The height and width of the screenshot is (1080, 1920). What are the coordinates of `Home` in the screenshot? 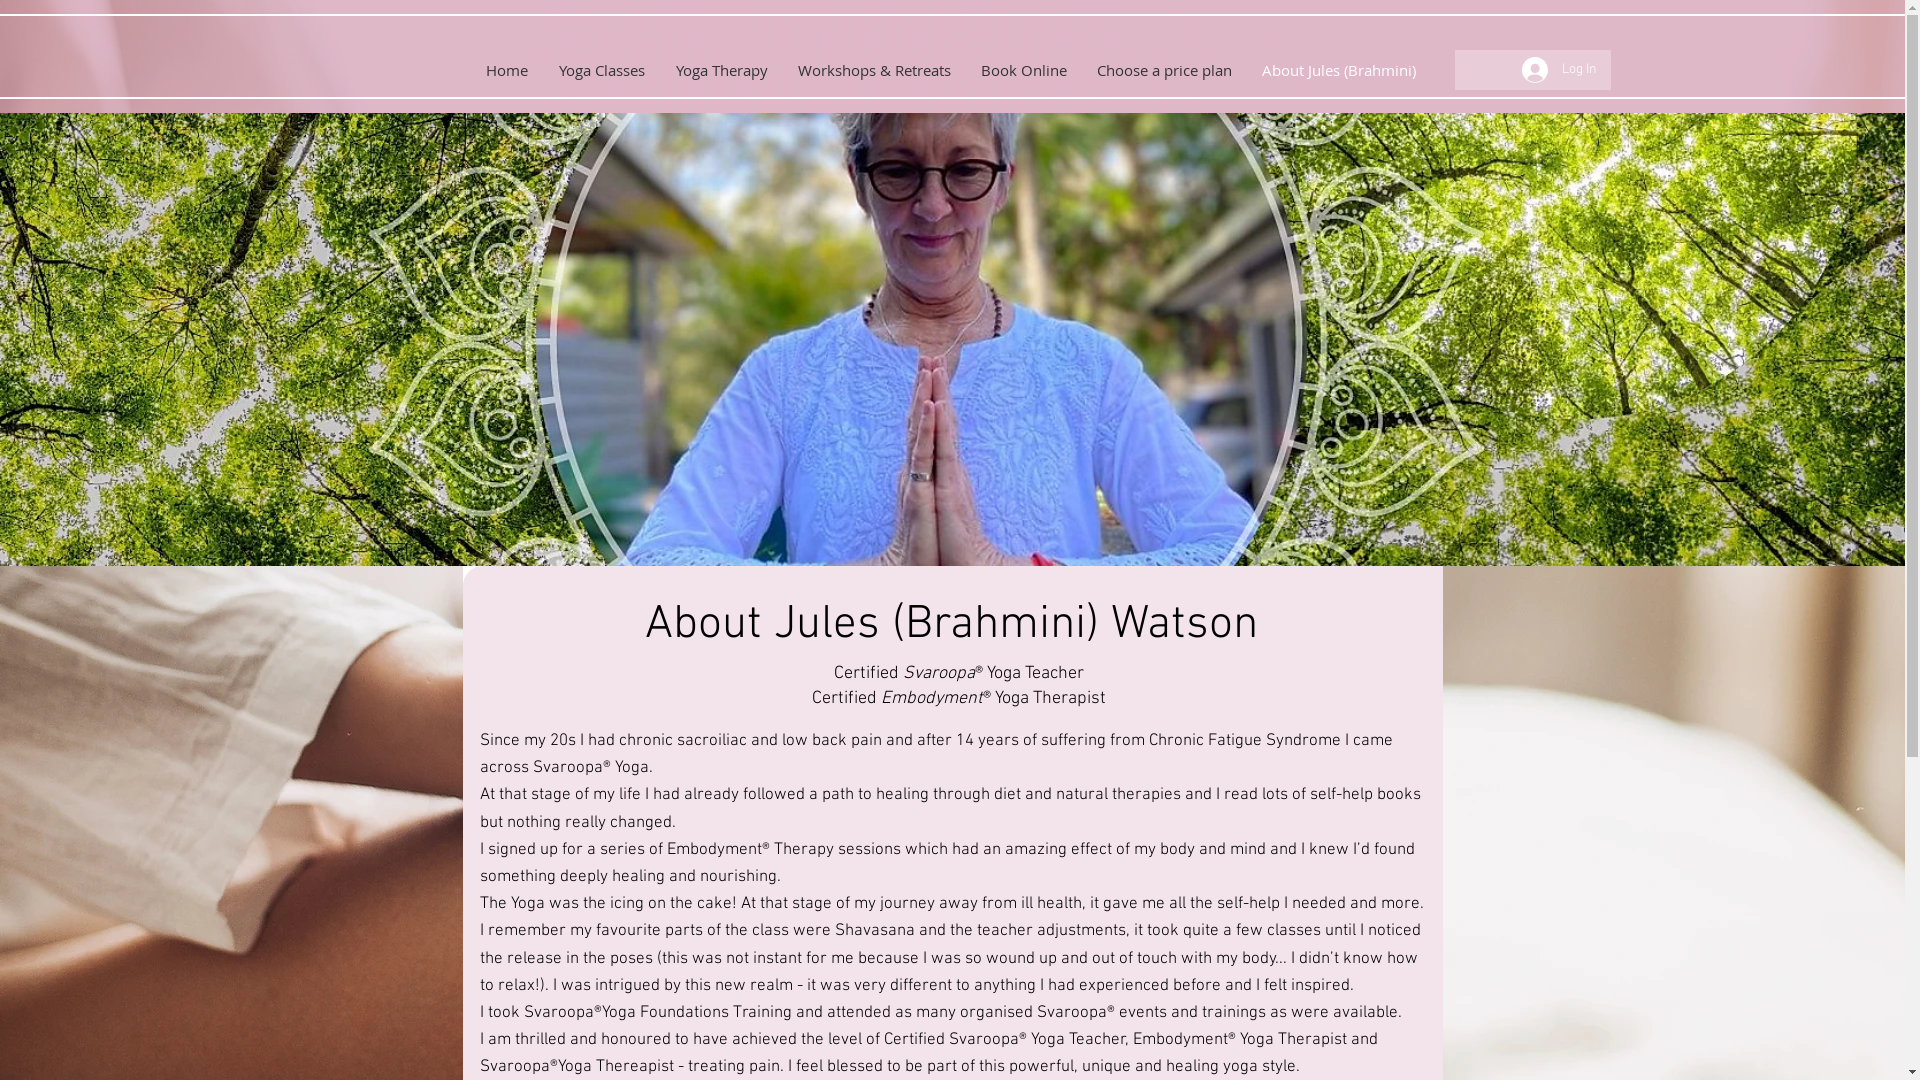 It's located at (506, 70).